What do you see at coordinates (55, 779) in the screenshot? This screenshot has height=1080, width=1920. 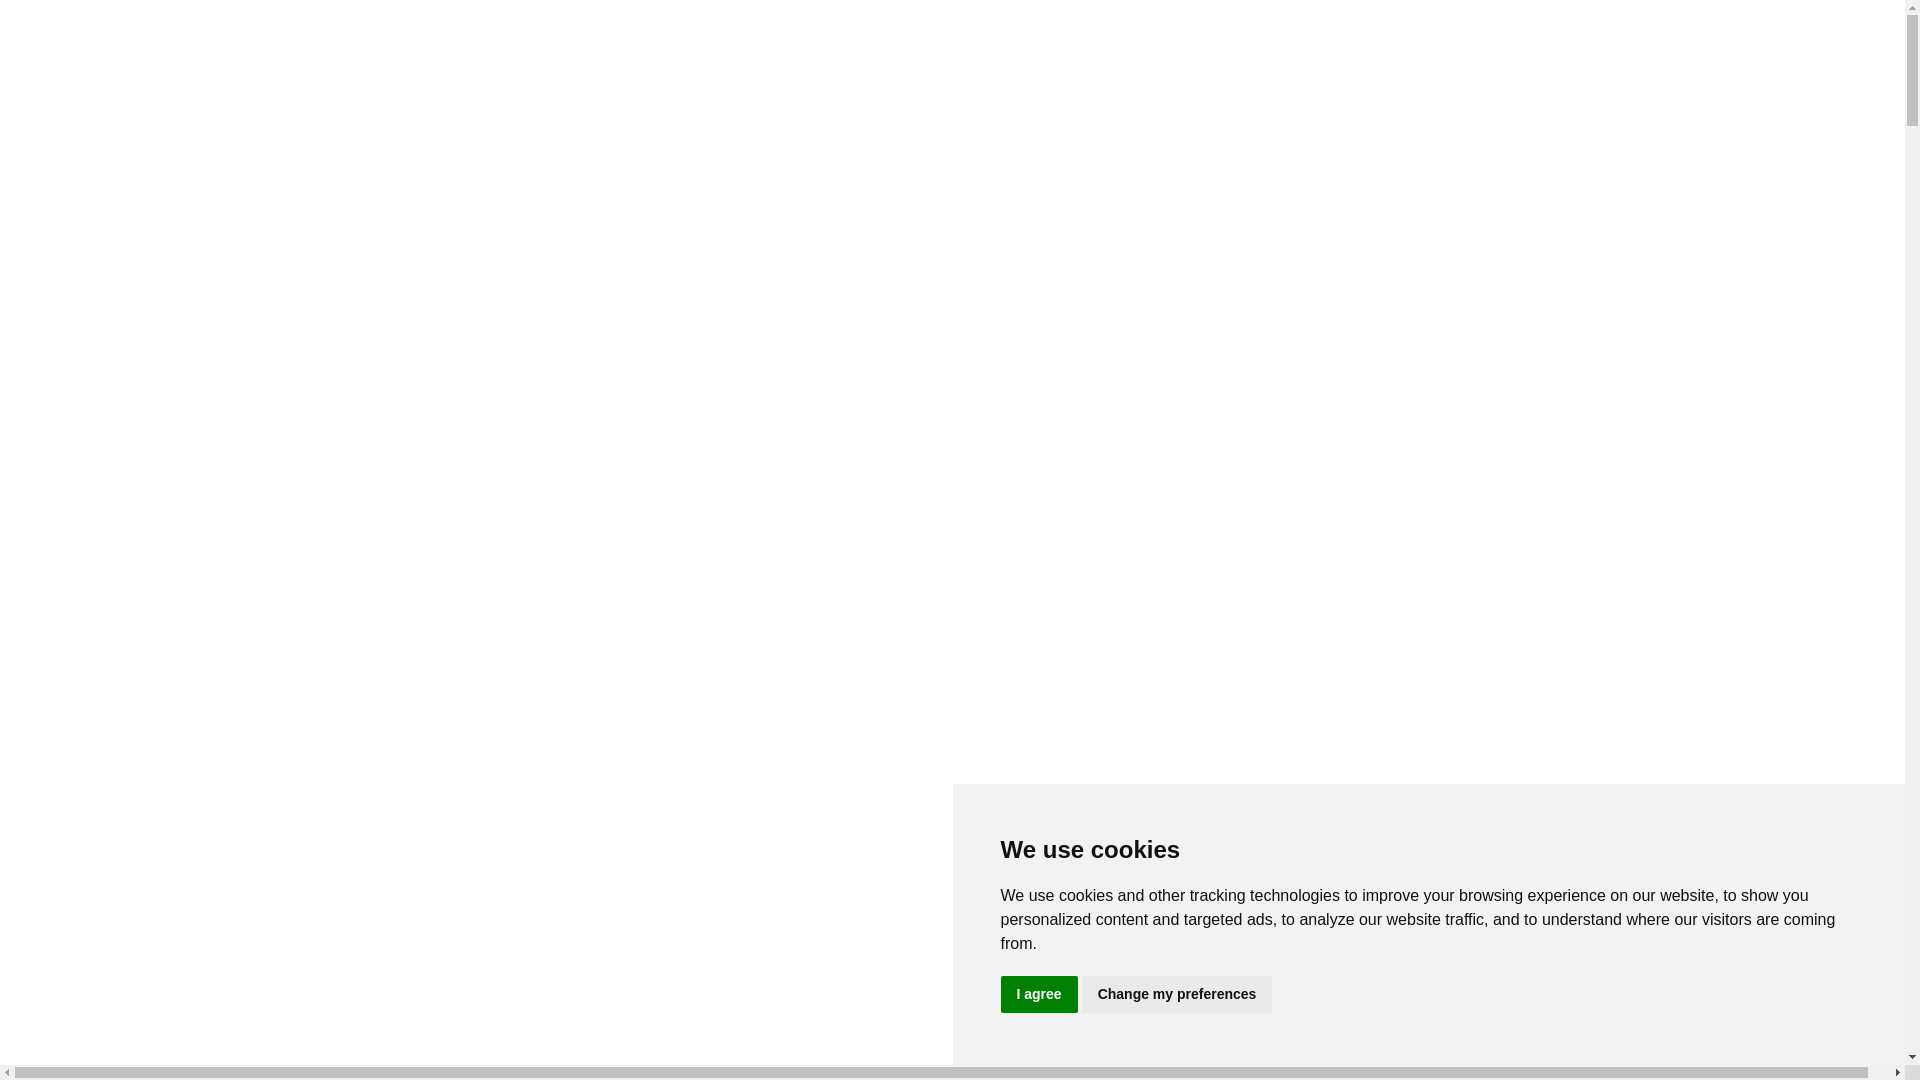 I see `Linkedin` at bounding box center [55, 779].